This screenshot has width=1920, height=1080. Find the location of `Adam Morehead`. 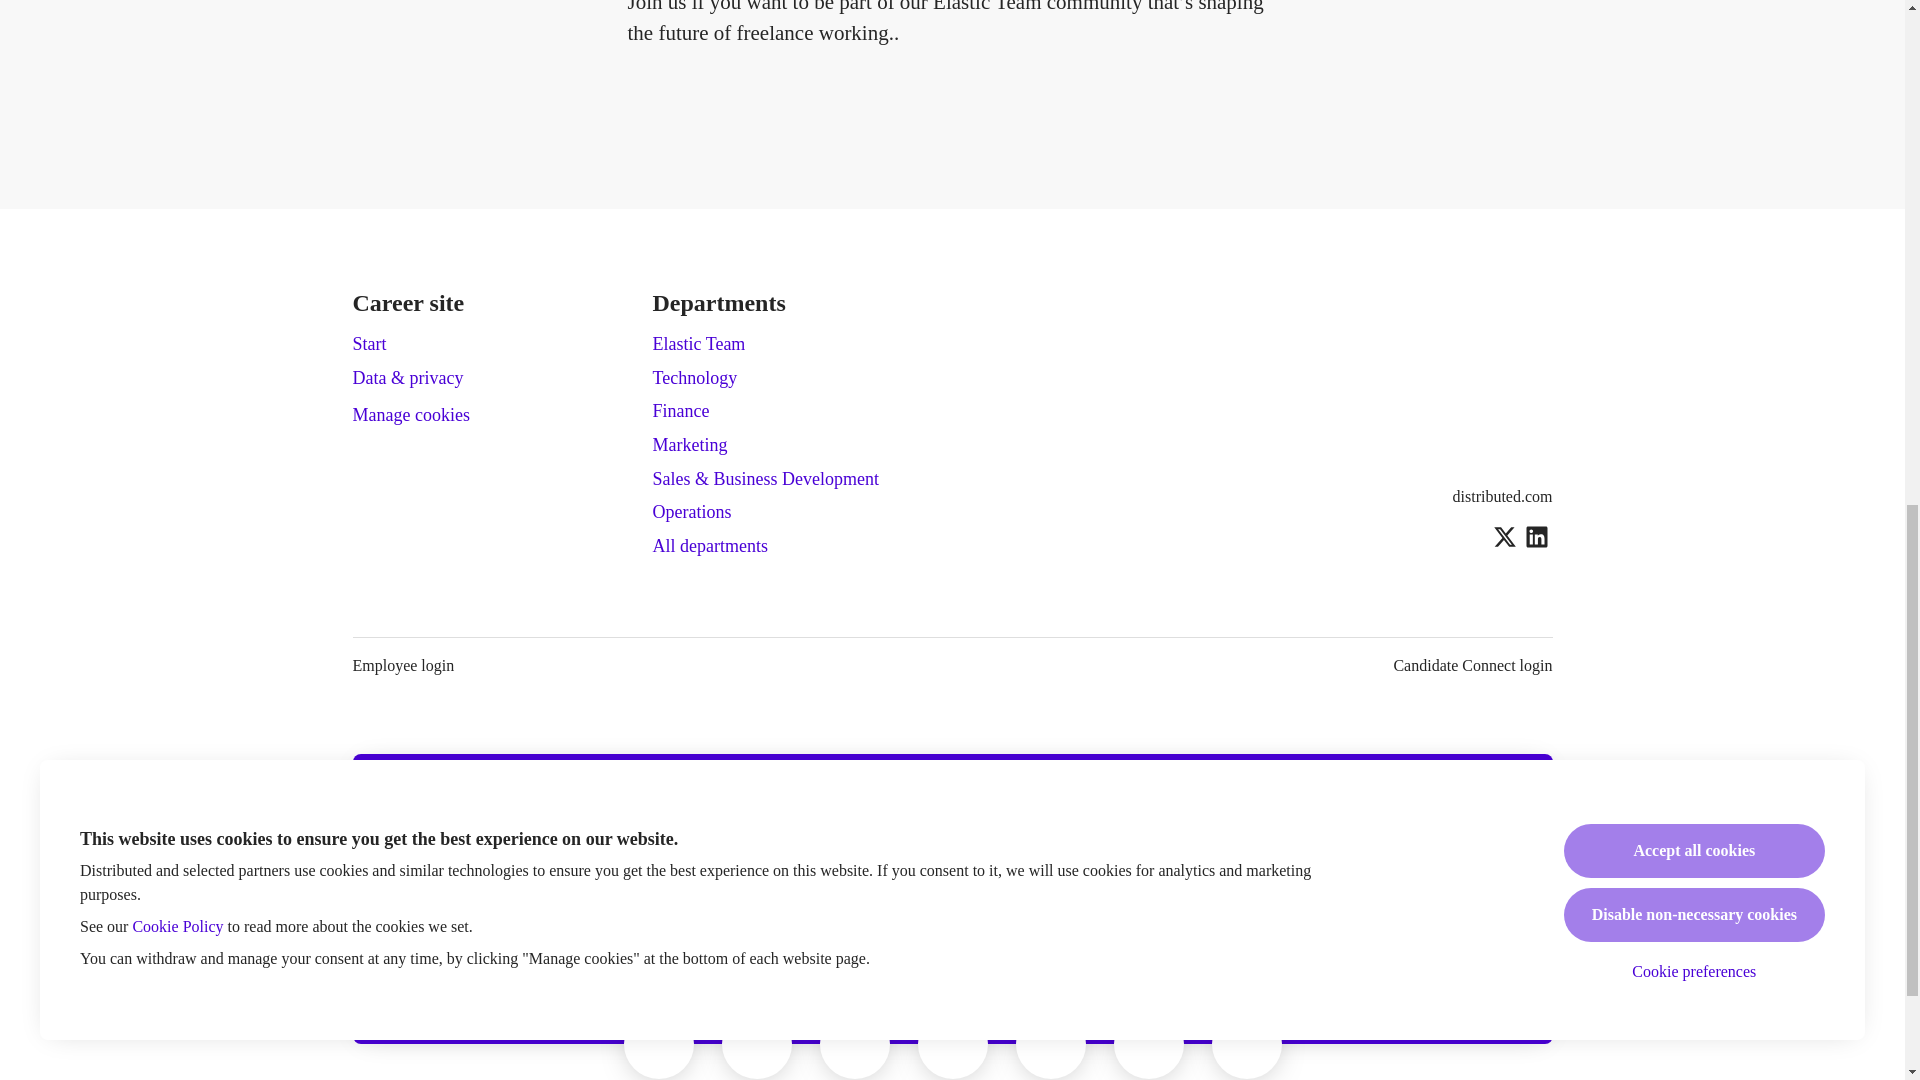

Adam Morehead is located at coordinates (1148, 1043).